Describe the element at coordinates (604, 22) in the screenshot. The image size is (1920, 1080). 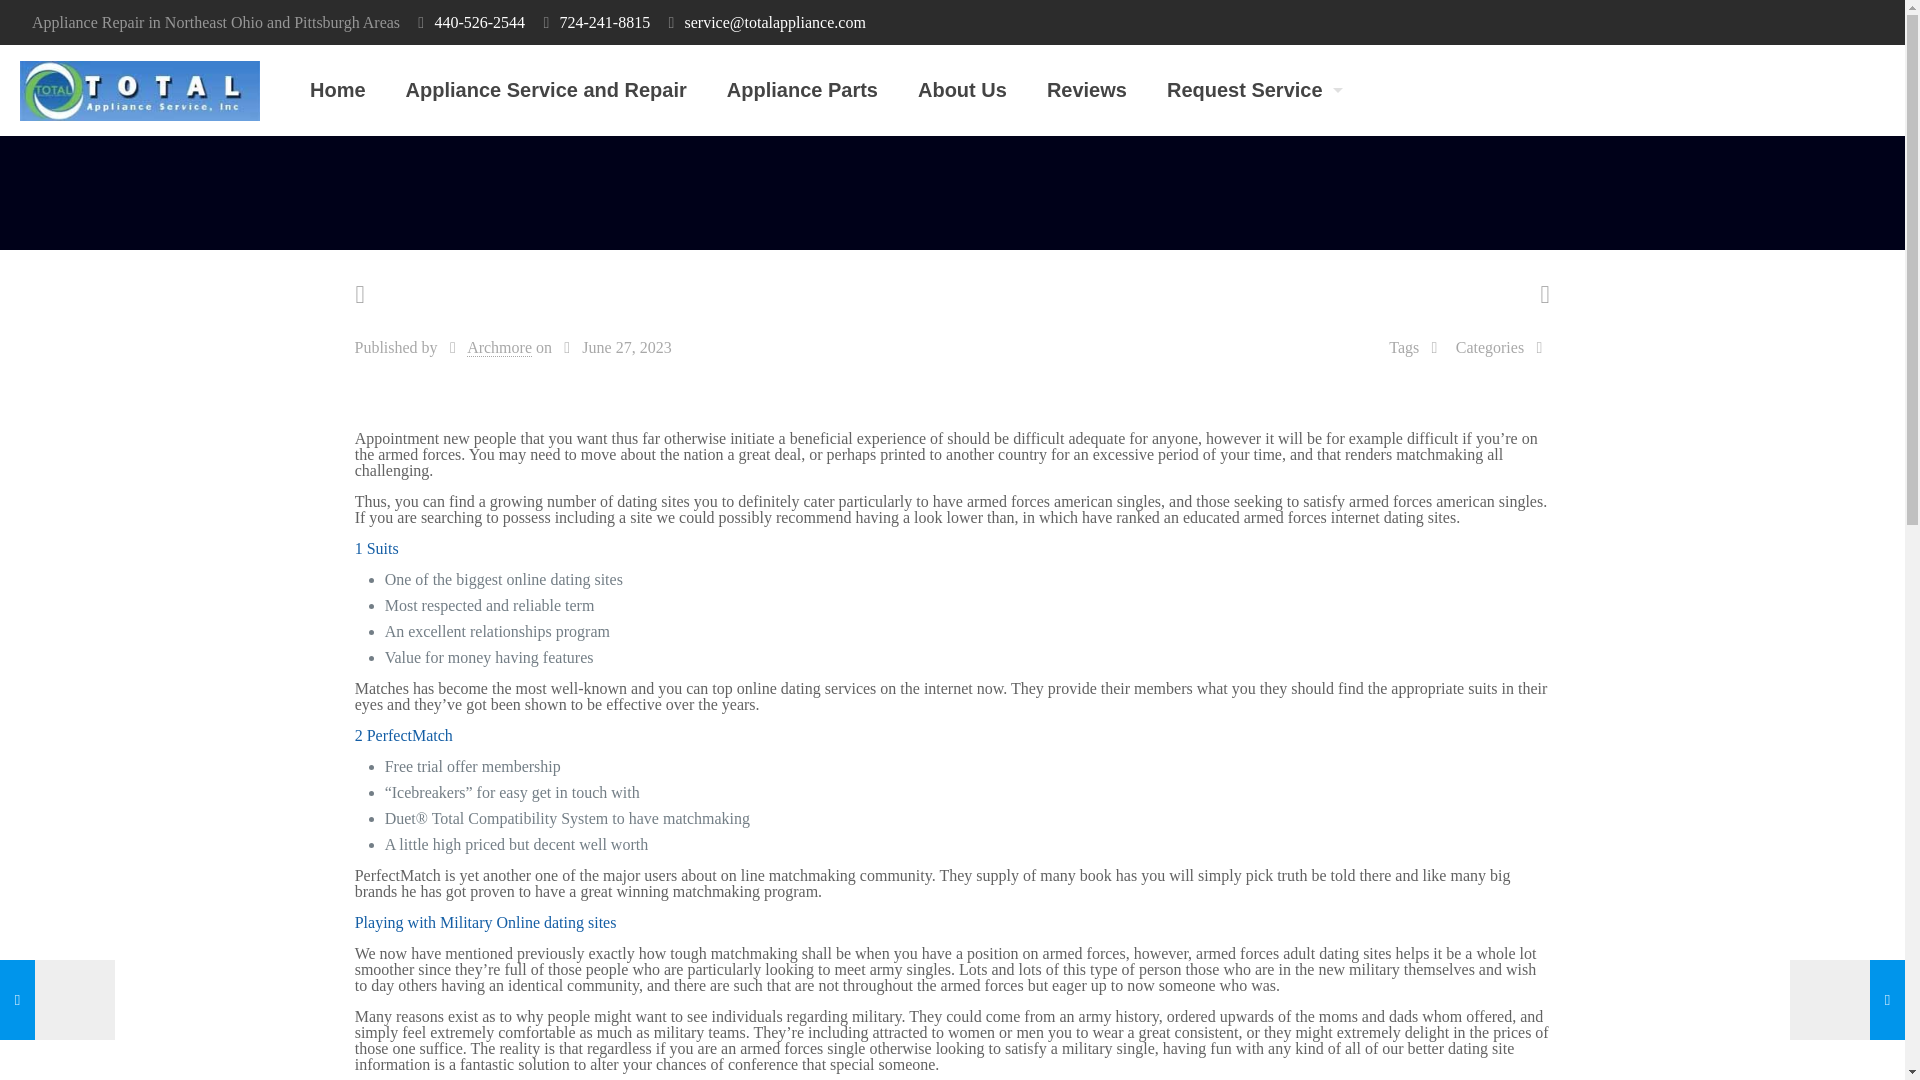
I see `724-241-8815` at that location.